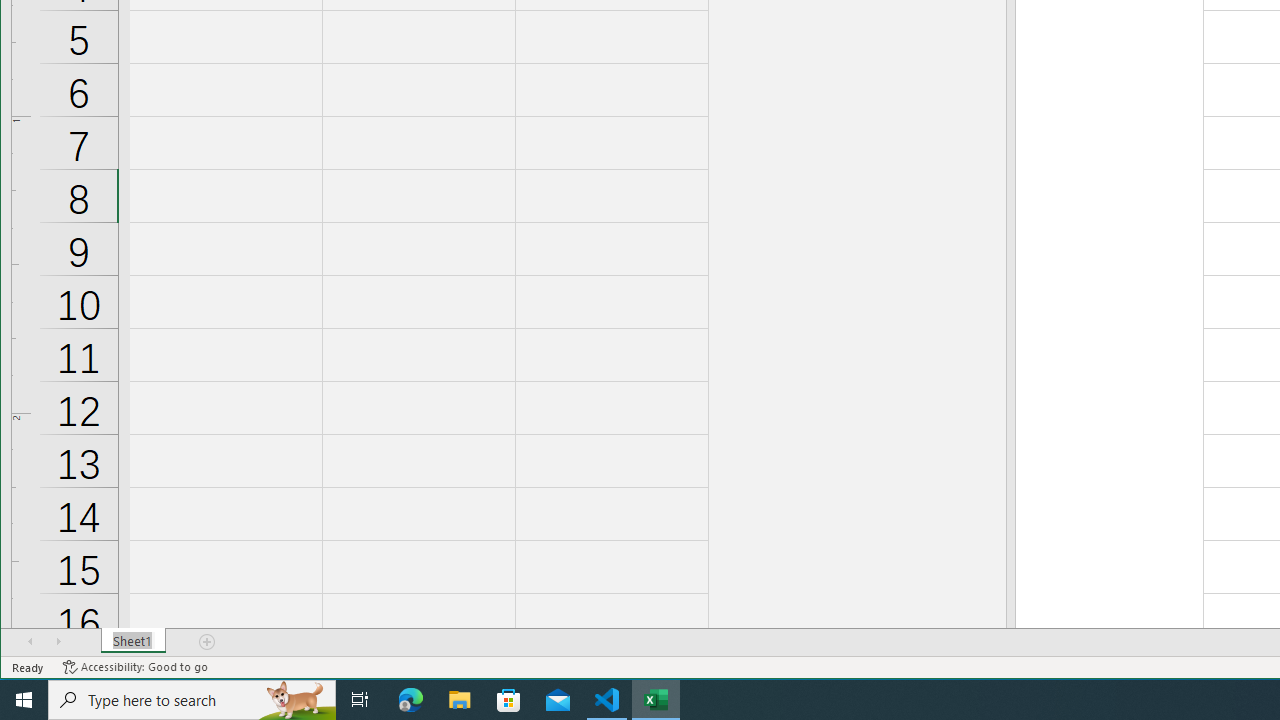 This screenshot has height=720, width=1280. Describe the element at coordinates (24, 700) in the screenshot. I see `Start` at that location.